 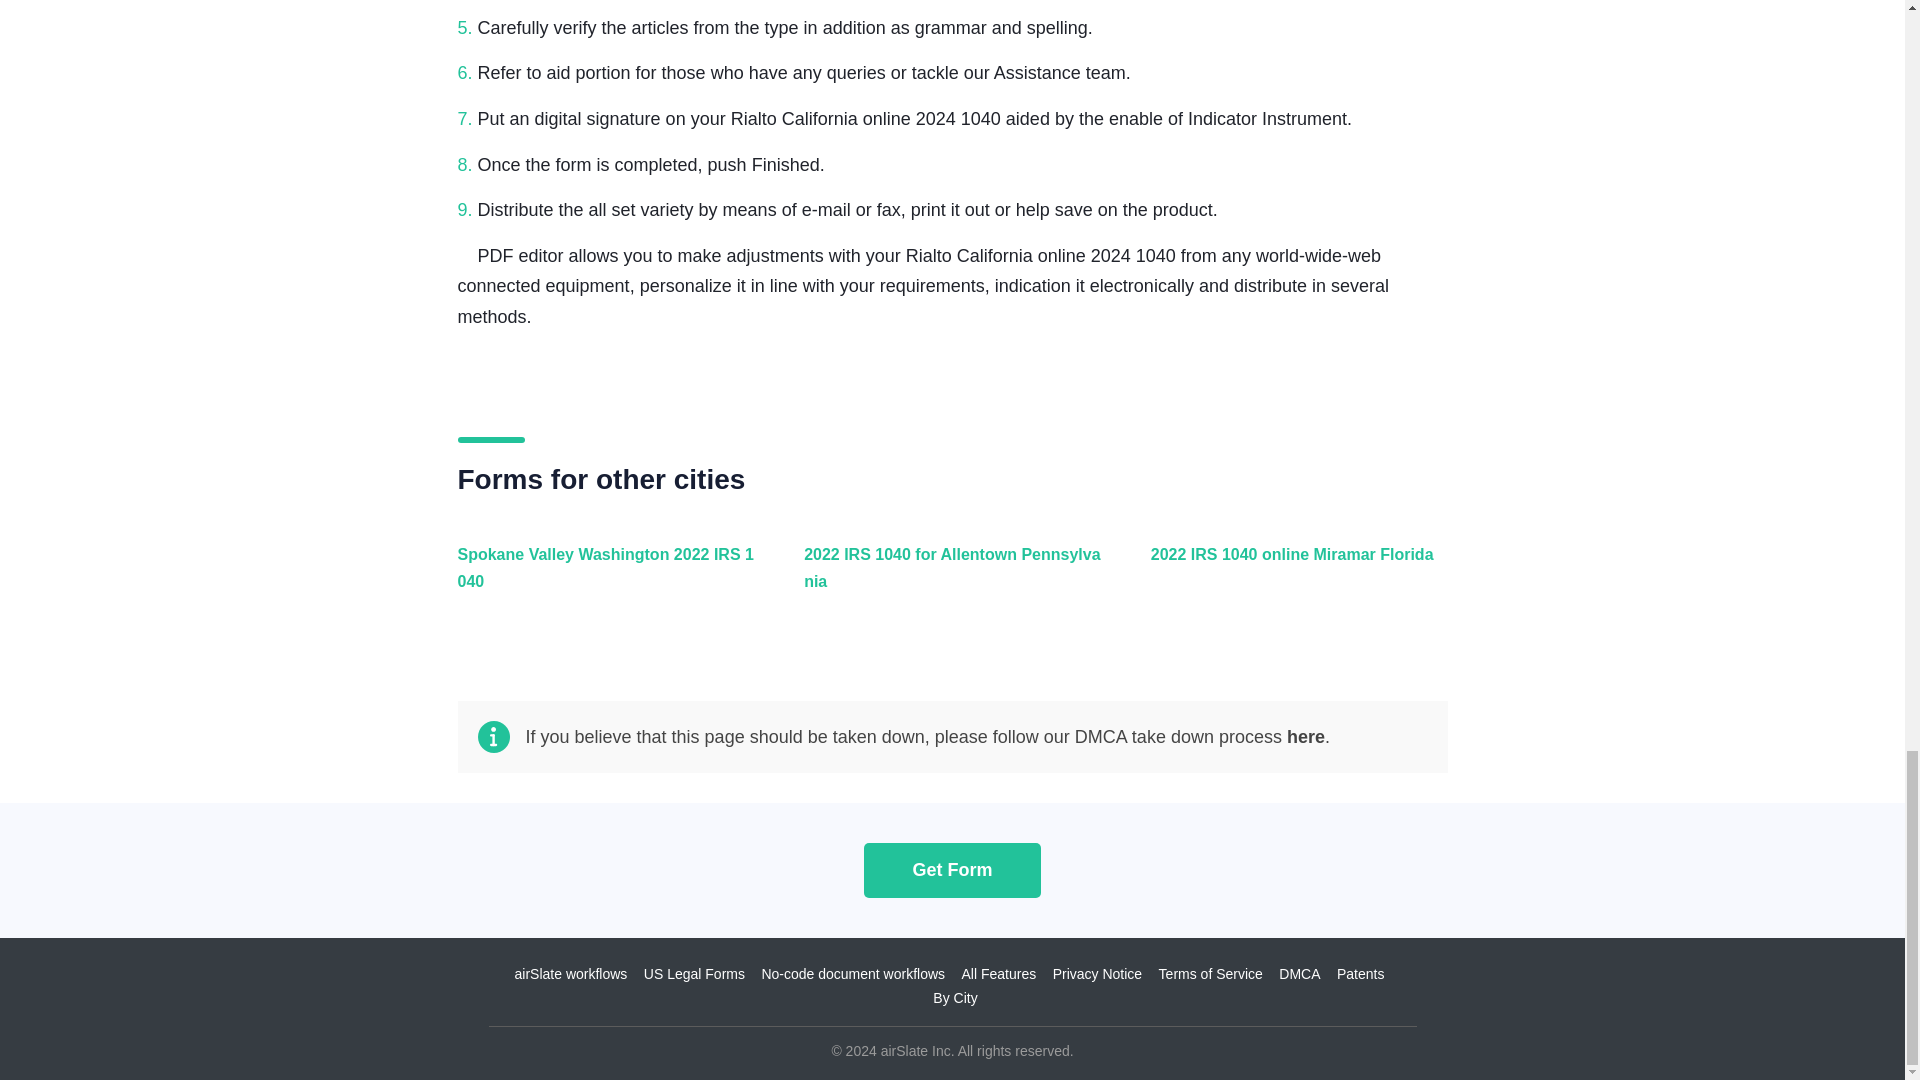 I want to click on Terms of Service, so click(x=1211, y=973).